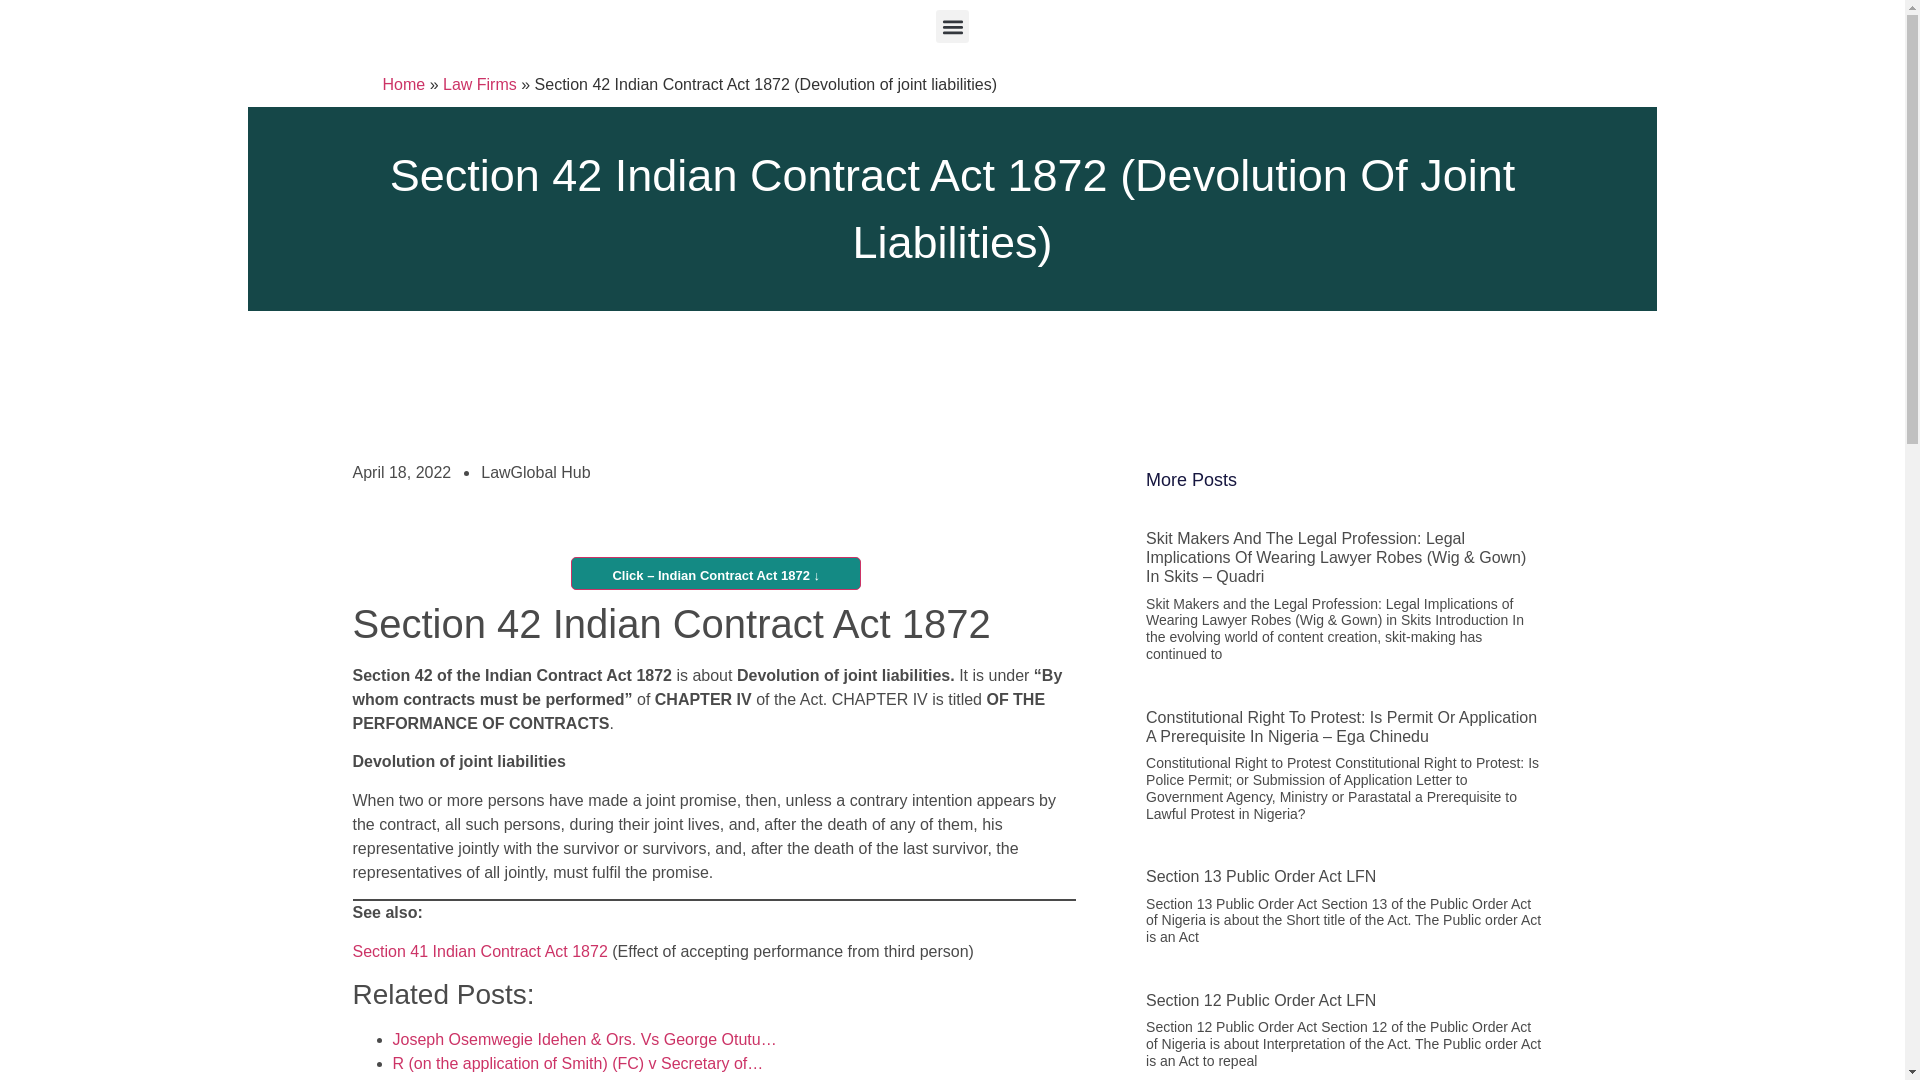  Describe the element at coordinates (480, 84) in the screenshot. I see `Law Firms` at that location.